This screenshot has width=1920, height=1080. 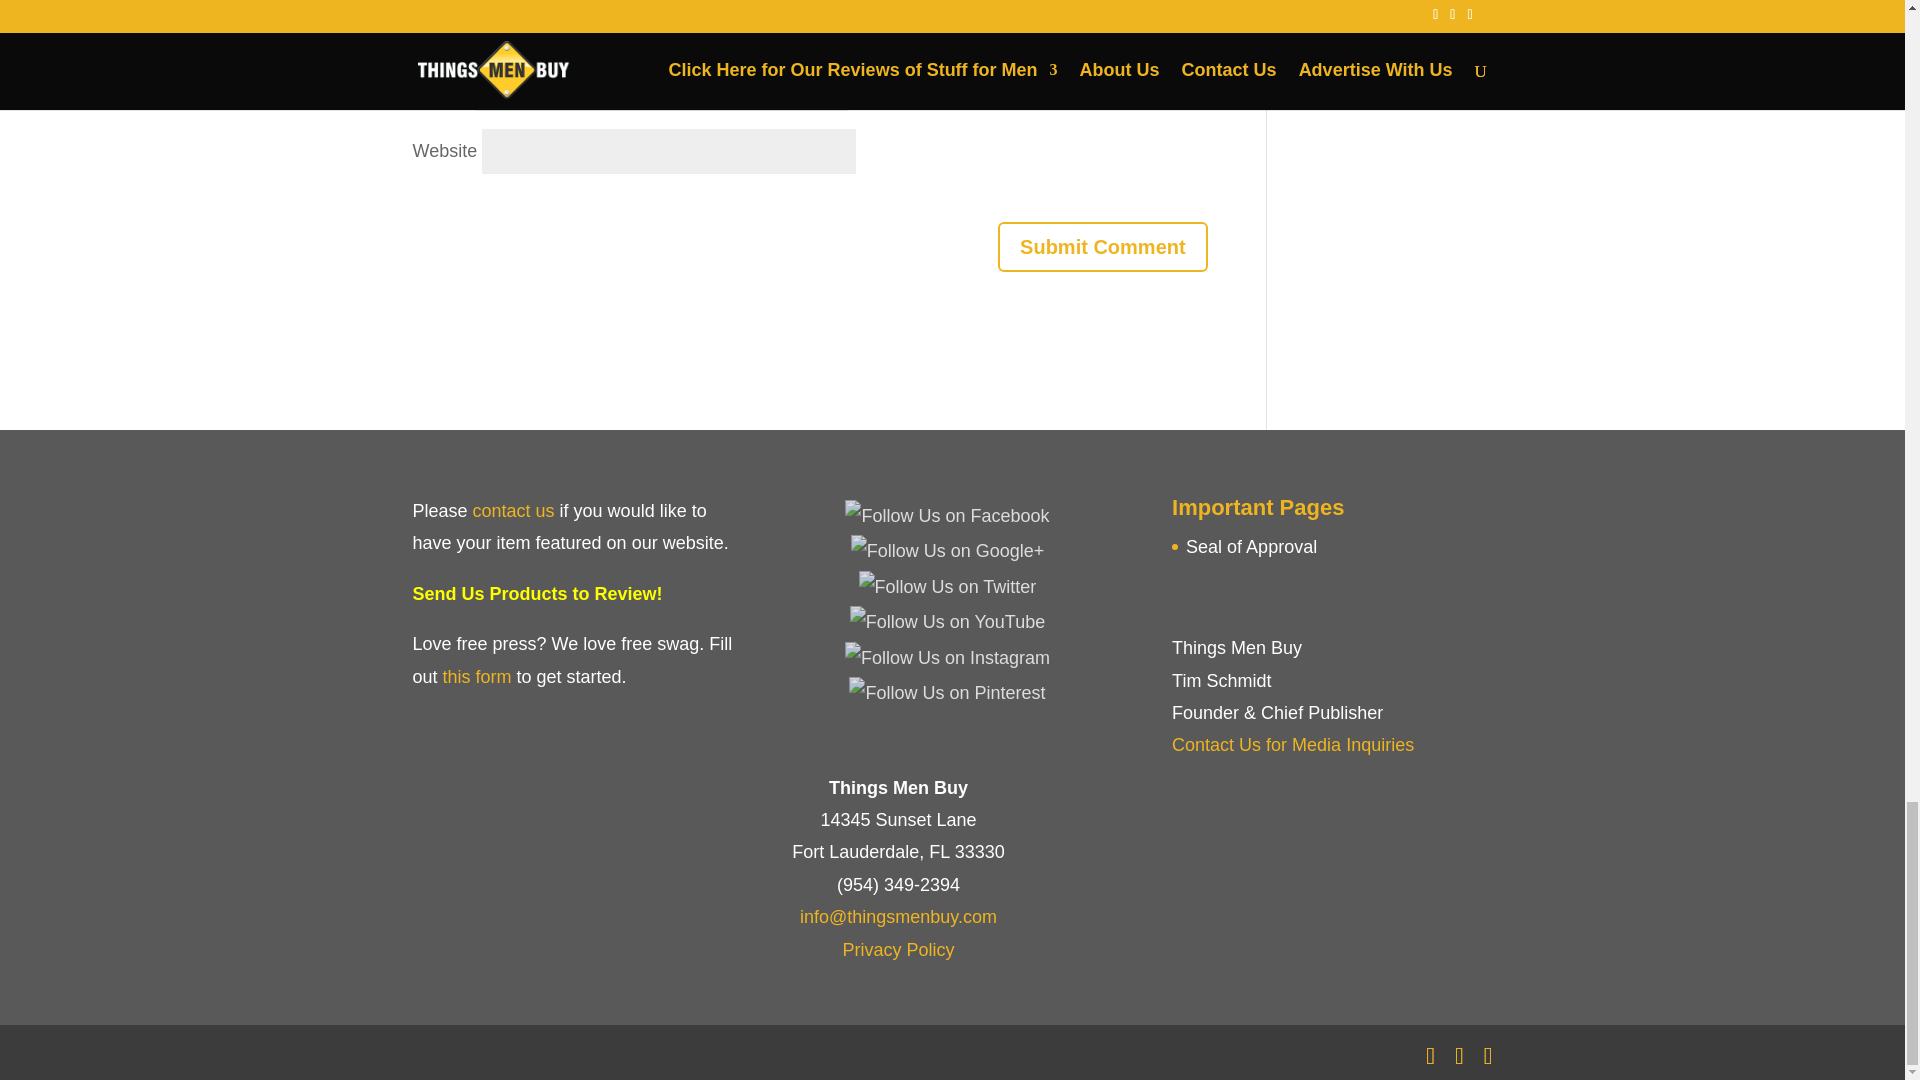 What do you see at coordinates (947, 586) in the screenshot?
I see `Follow Us on Twitter` at bounding box center [947, 586].